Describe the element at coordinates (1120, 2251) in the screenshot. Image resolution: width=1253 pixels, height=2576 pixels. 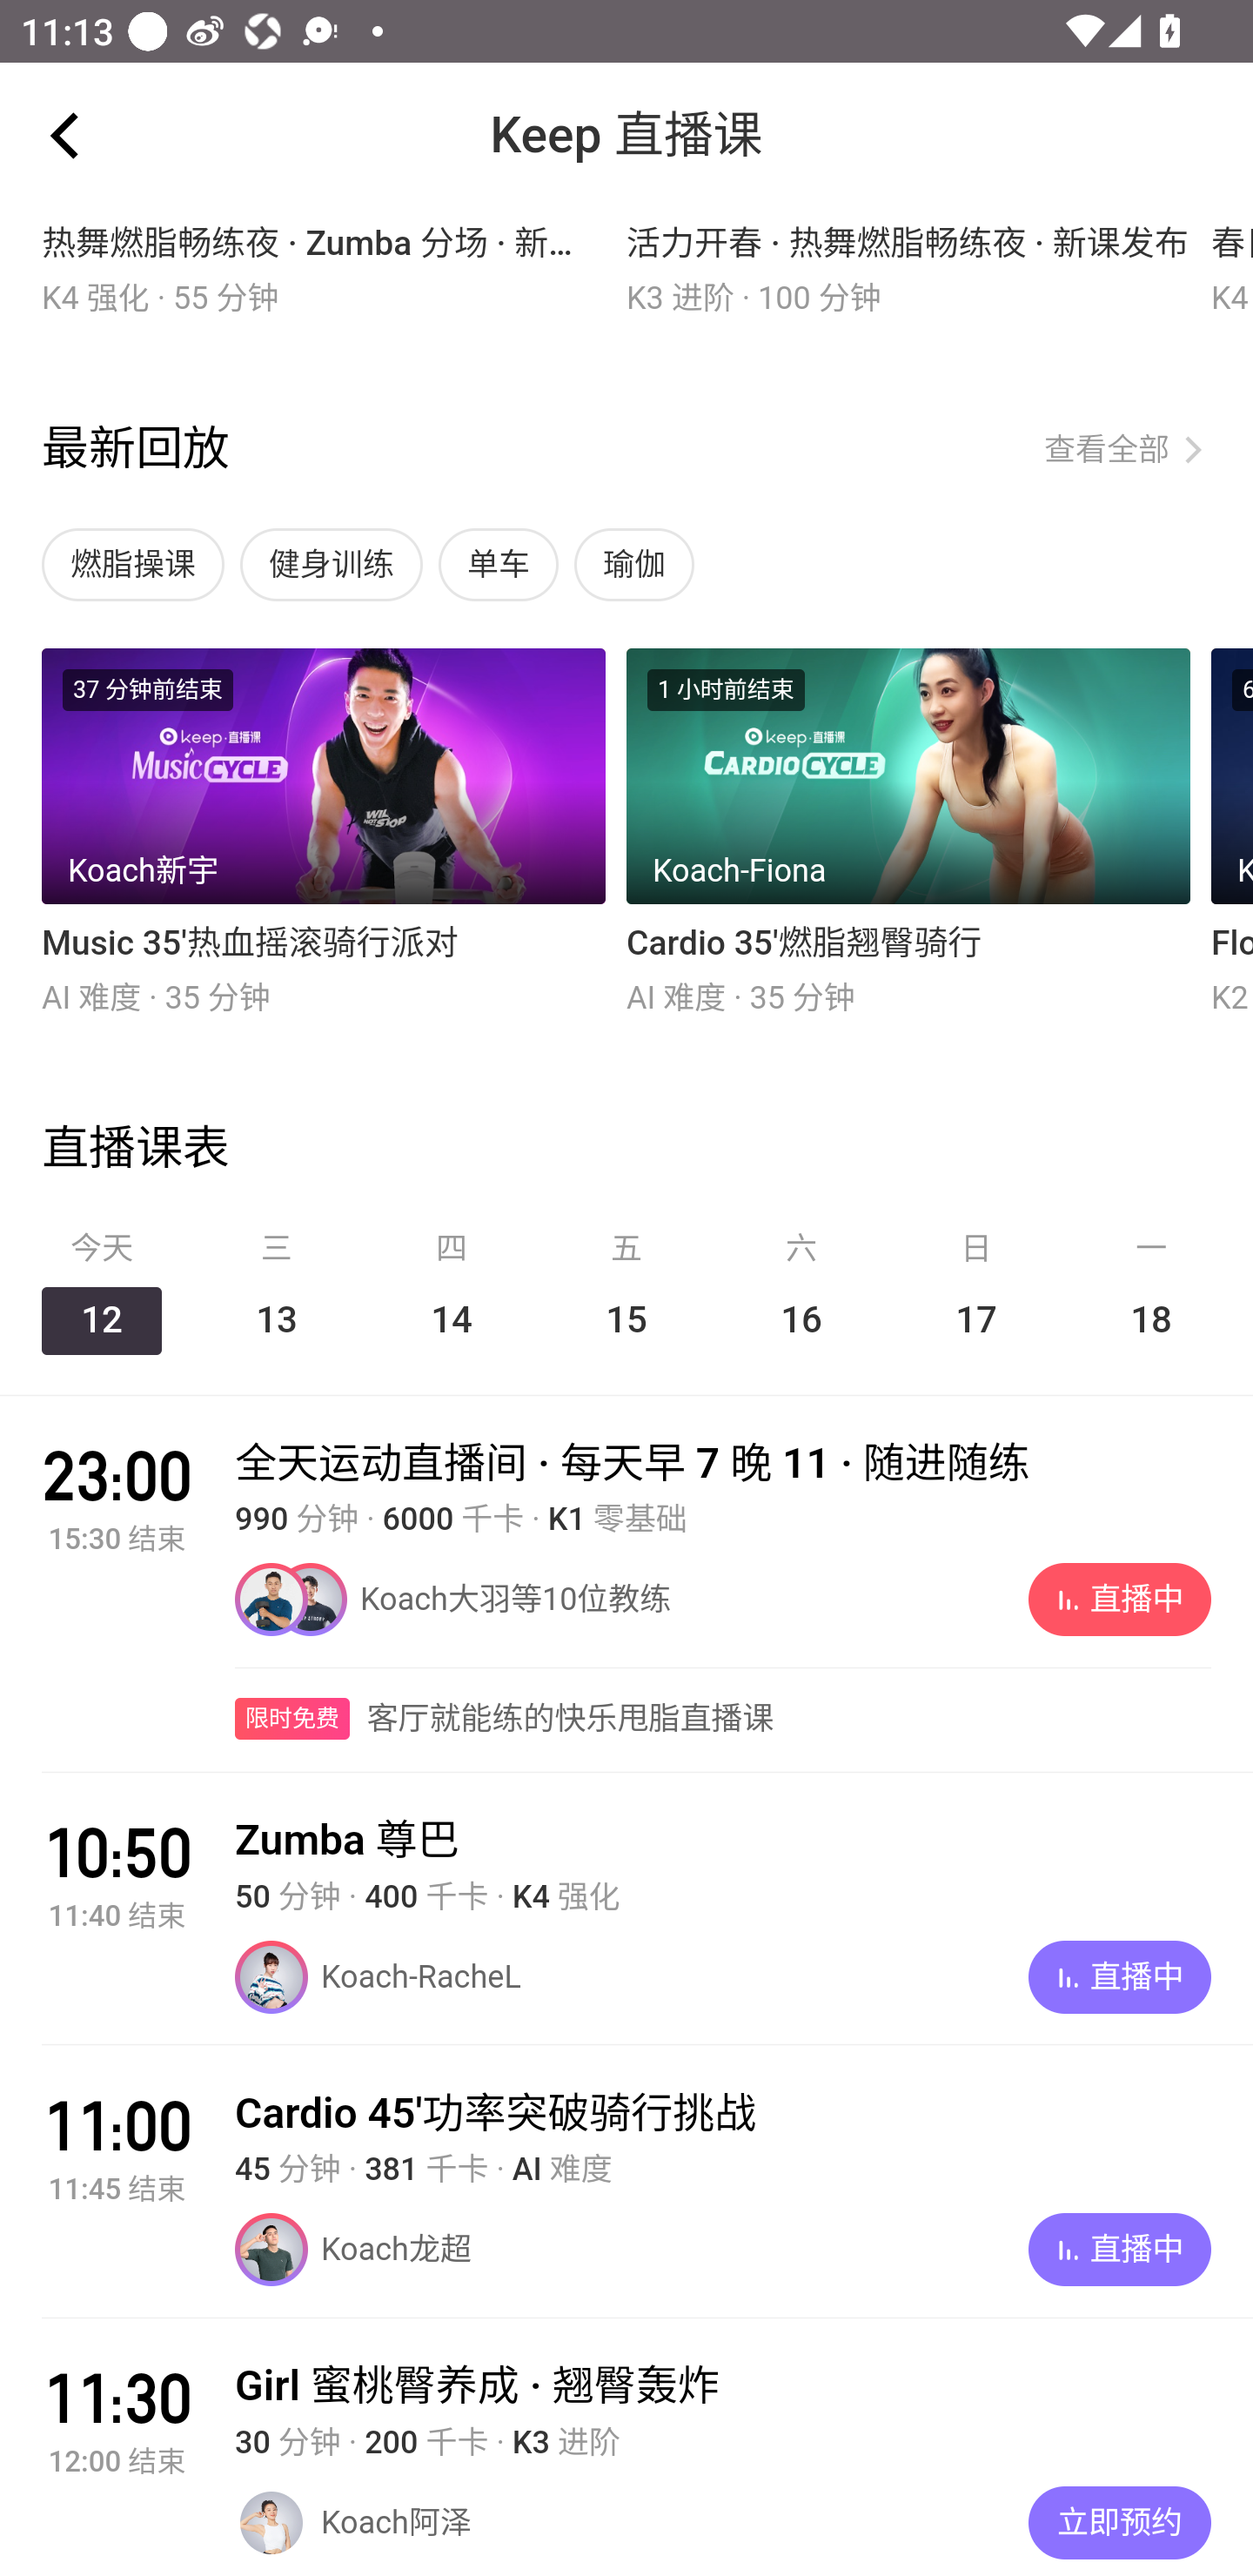
I see `直播中` at that location.